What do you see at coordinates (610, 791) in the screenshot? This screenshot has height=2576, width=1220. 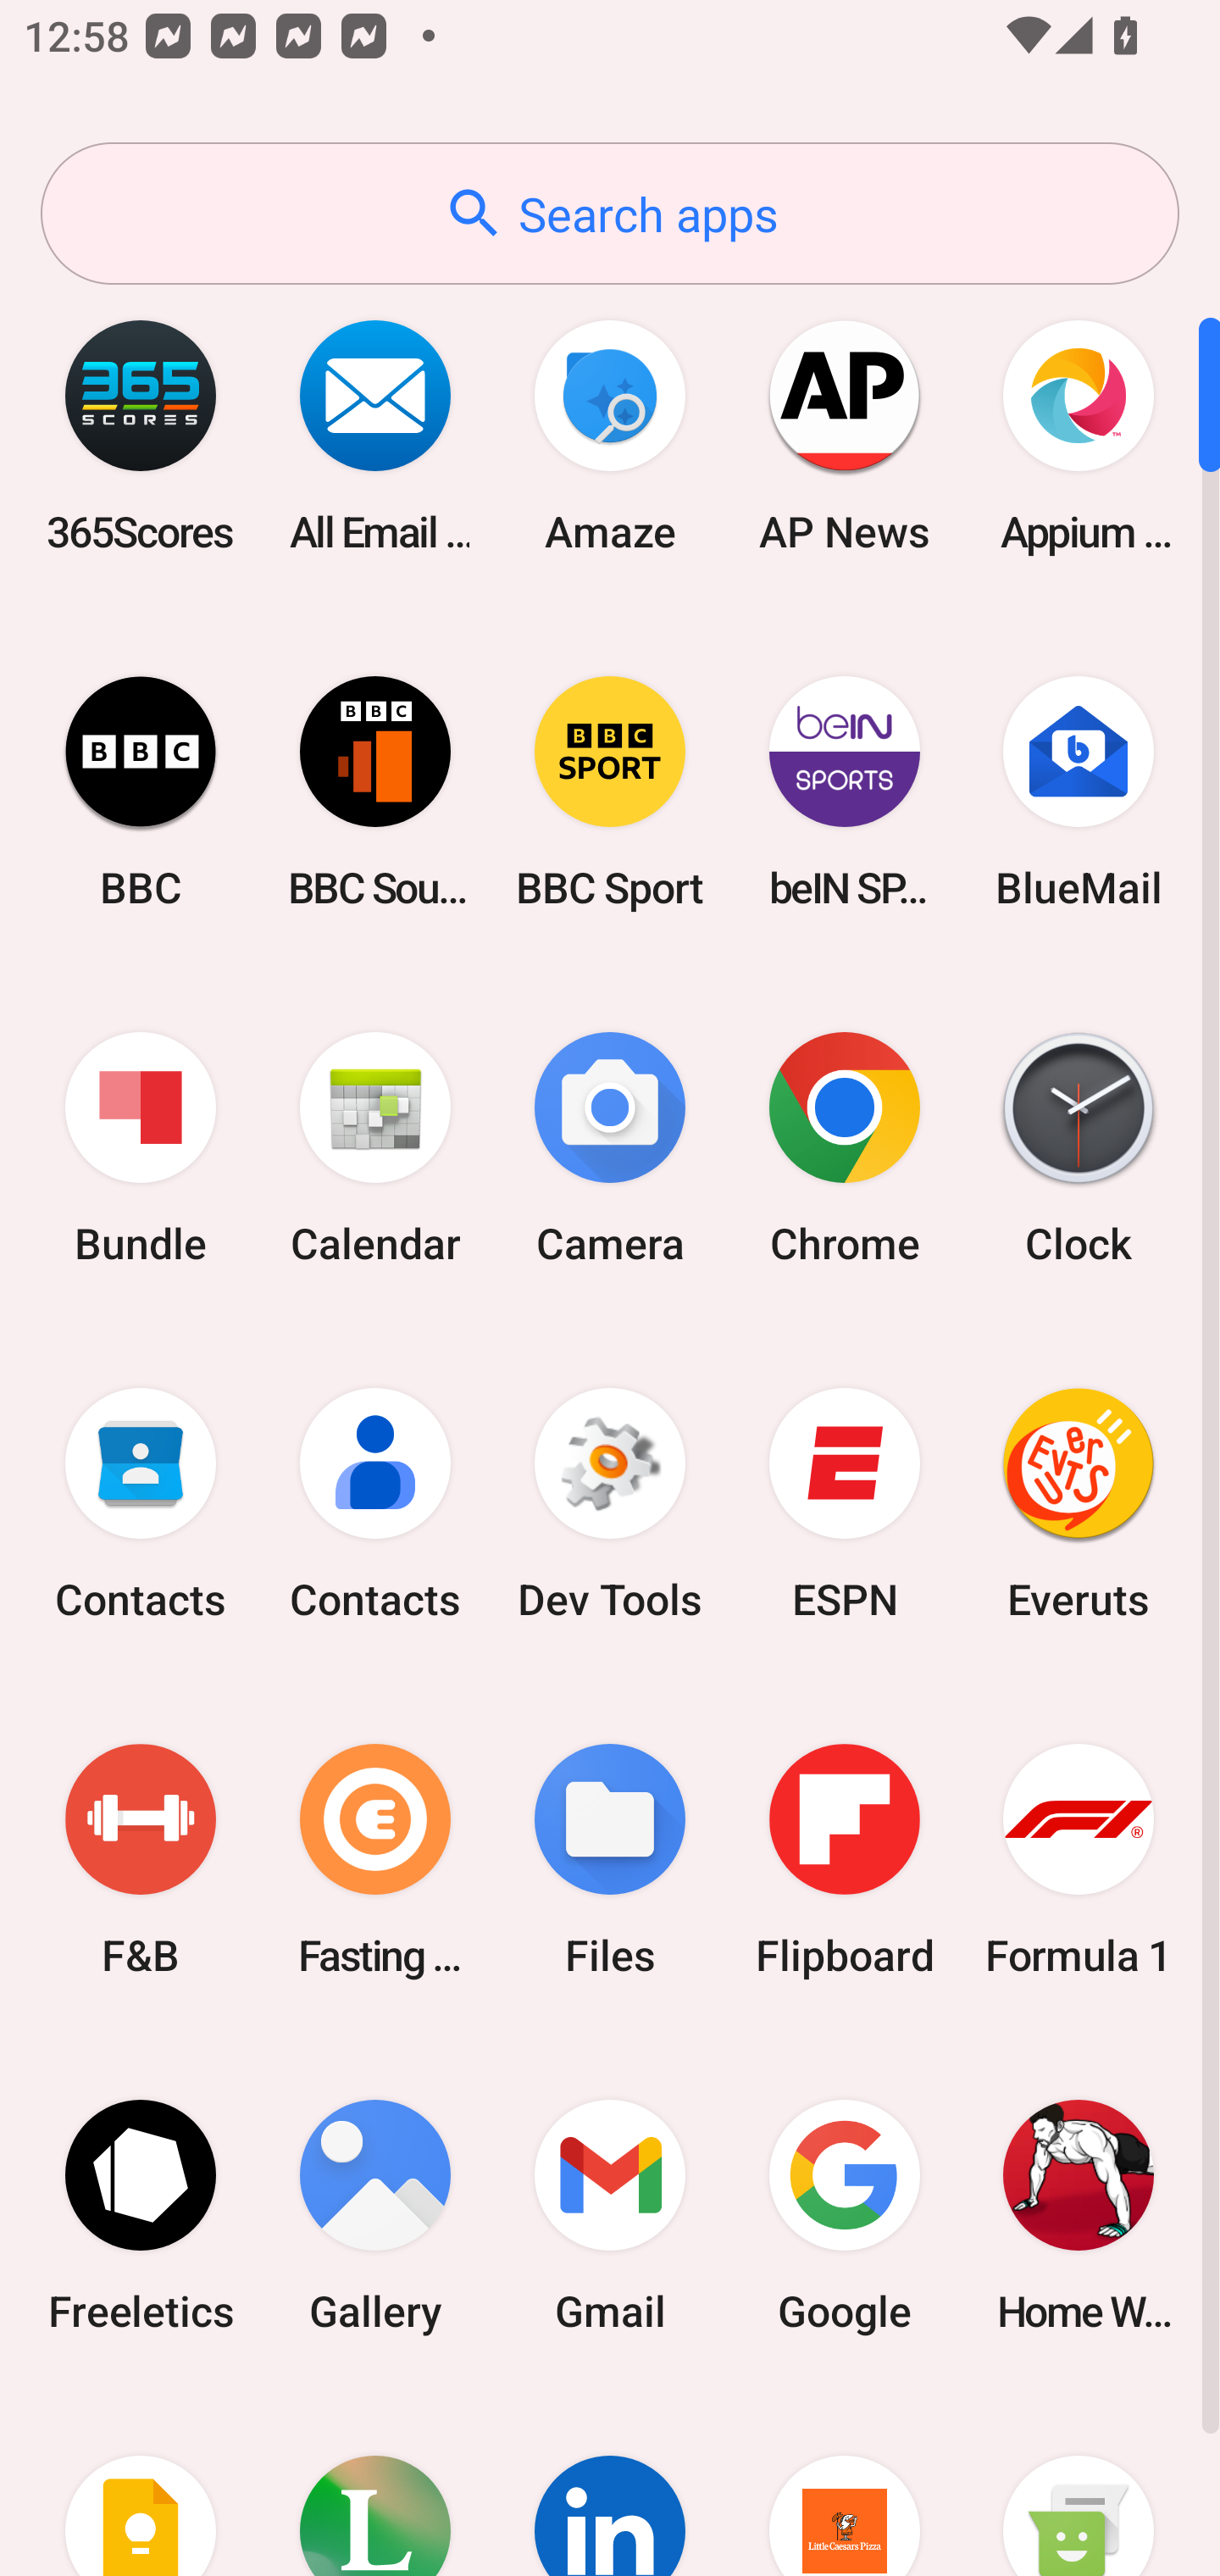 I see `BBC Sport` at bounding box center [610, 791].